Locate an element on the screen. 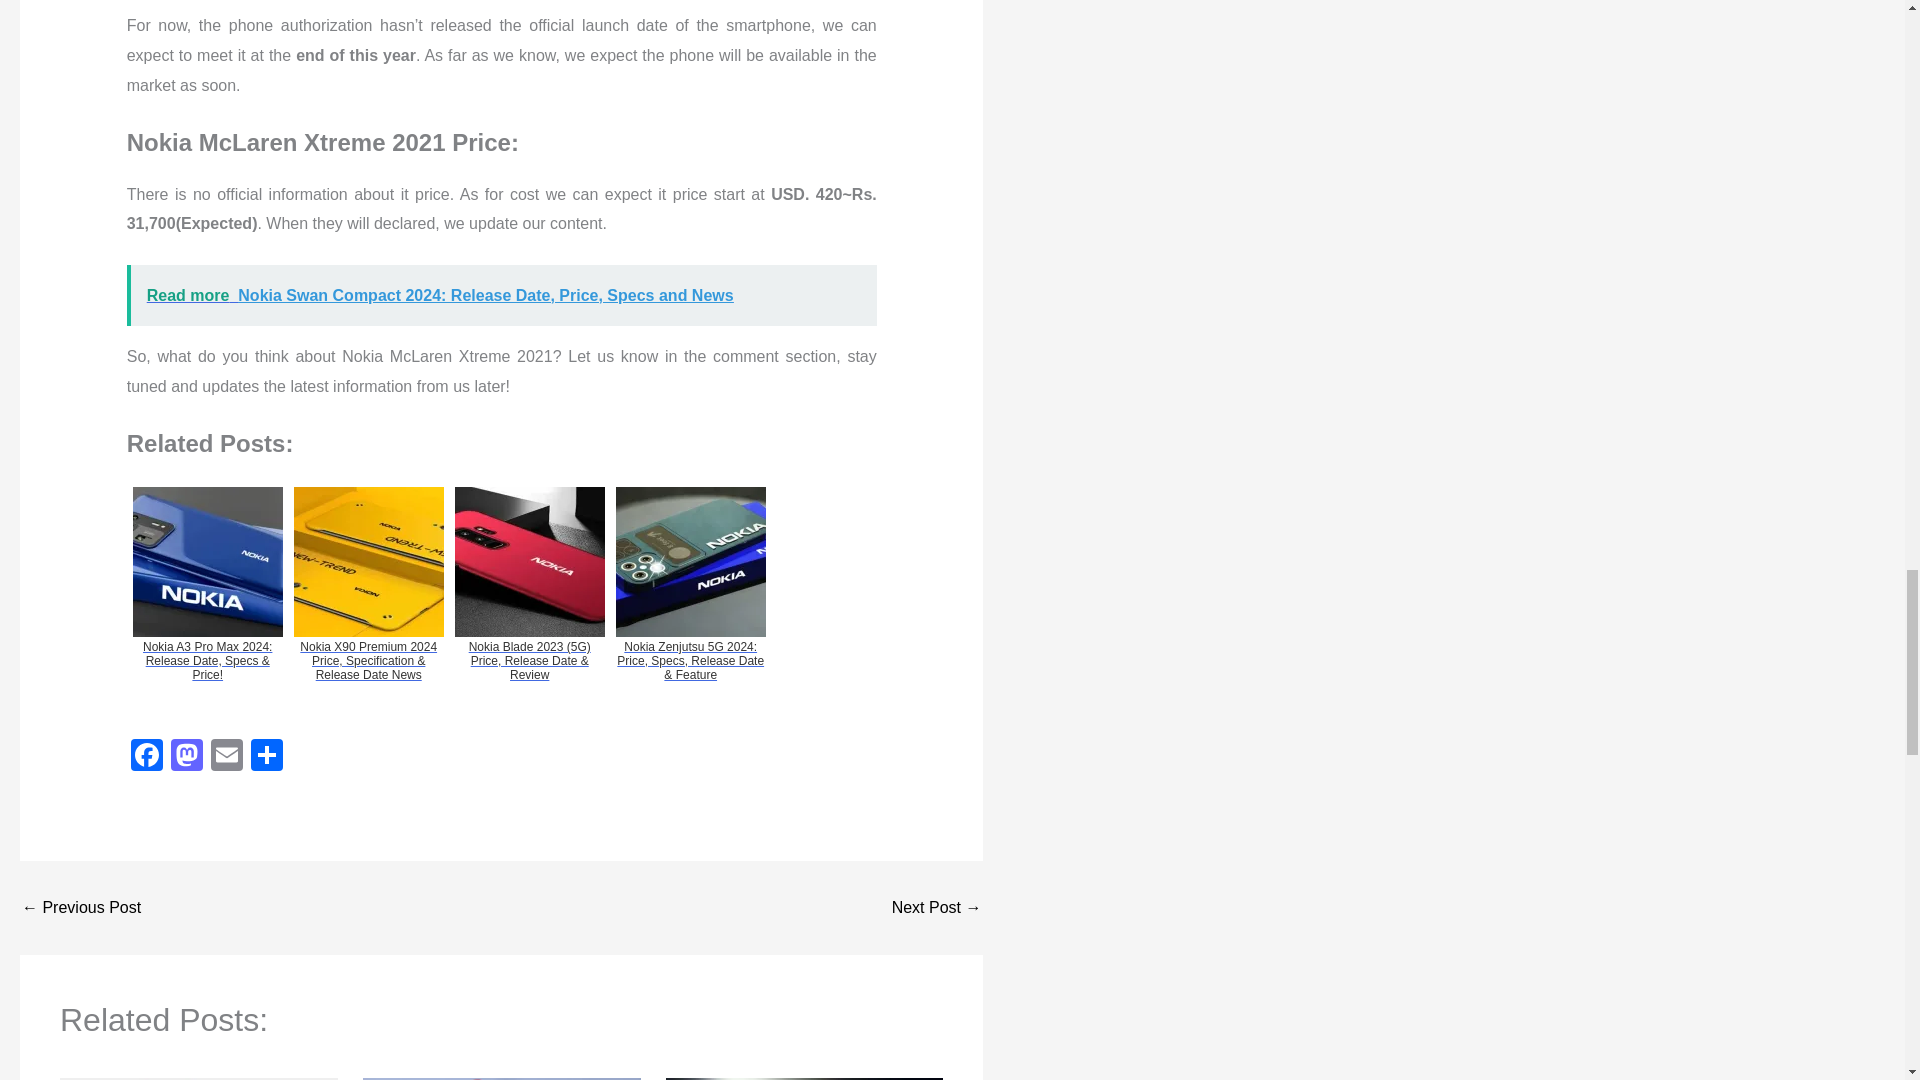  Facebook is located at coordinates (146, 757).